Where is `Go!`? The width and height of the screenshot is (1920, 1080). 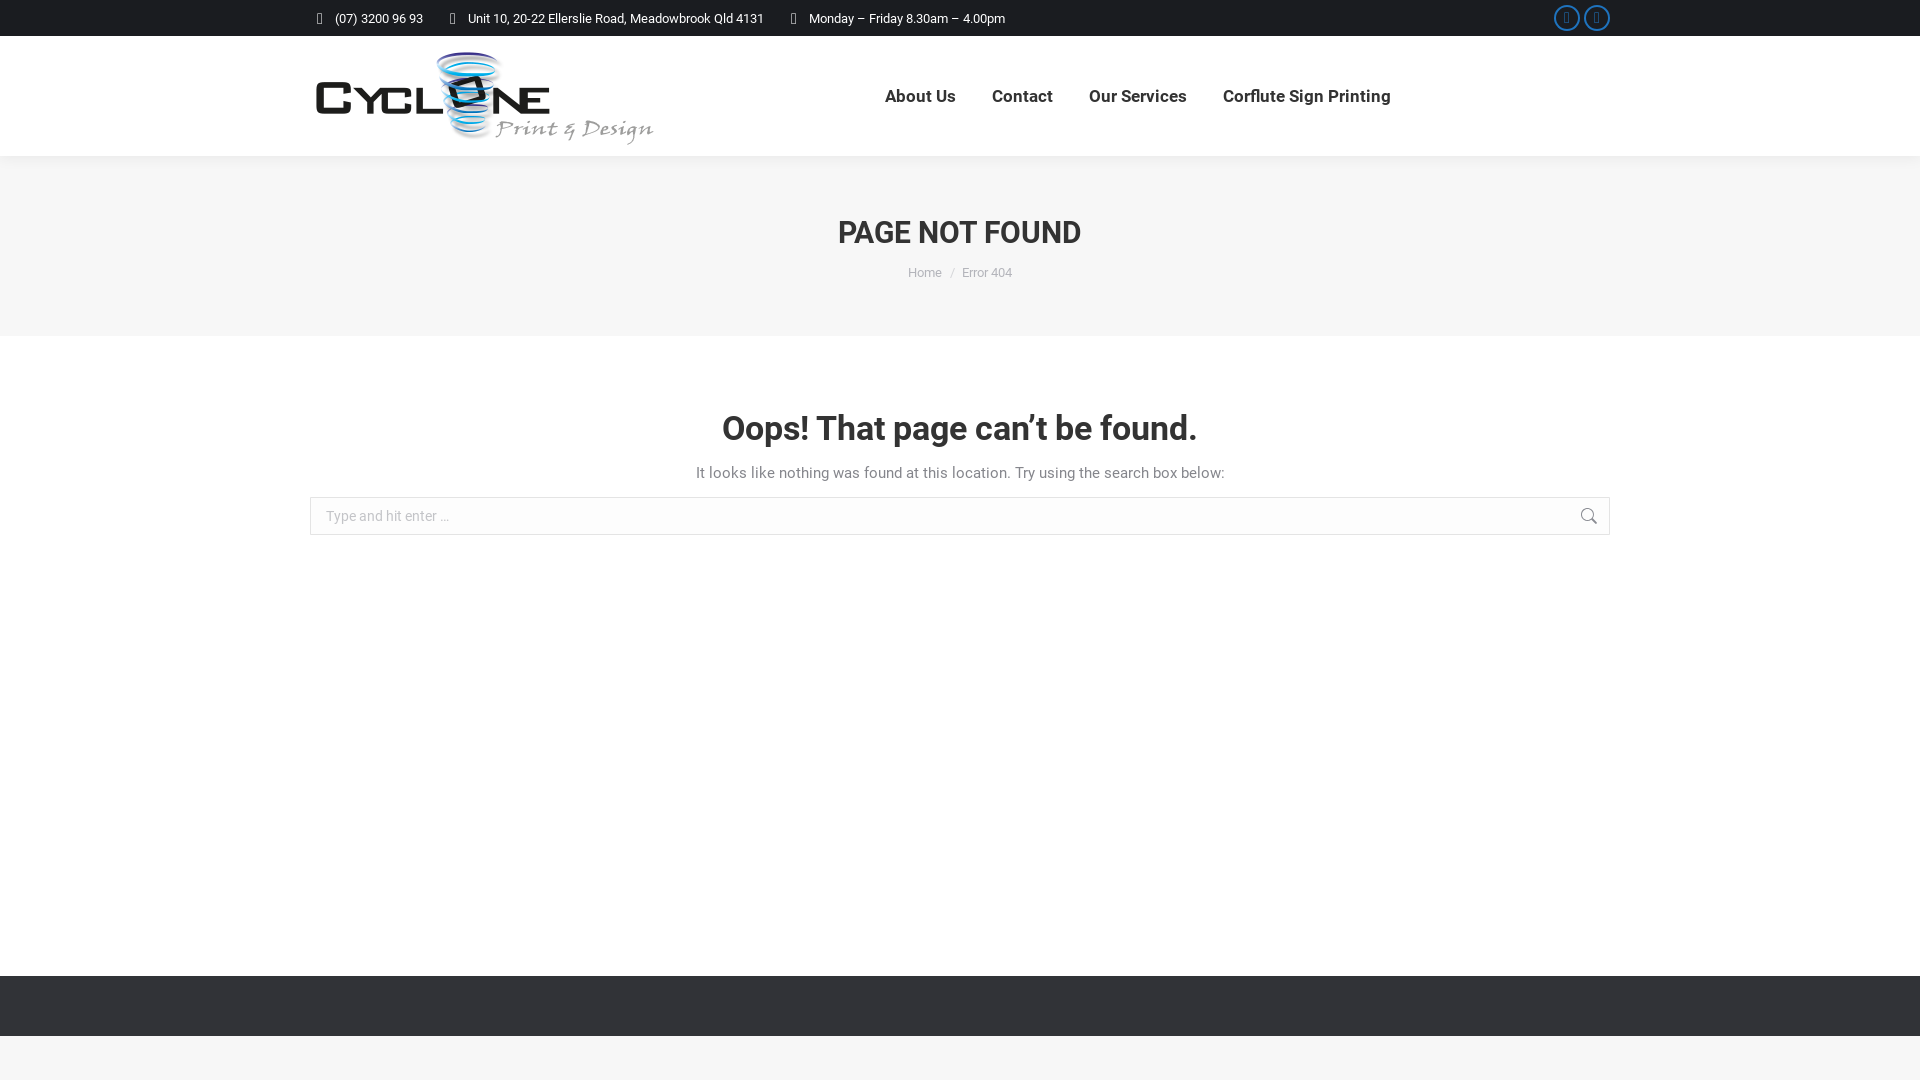 Go! is located at coordinates (1641, 519).